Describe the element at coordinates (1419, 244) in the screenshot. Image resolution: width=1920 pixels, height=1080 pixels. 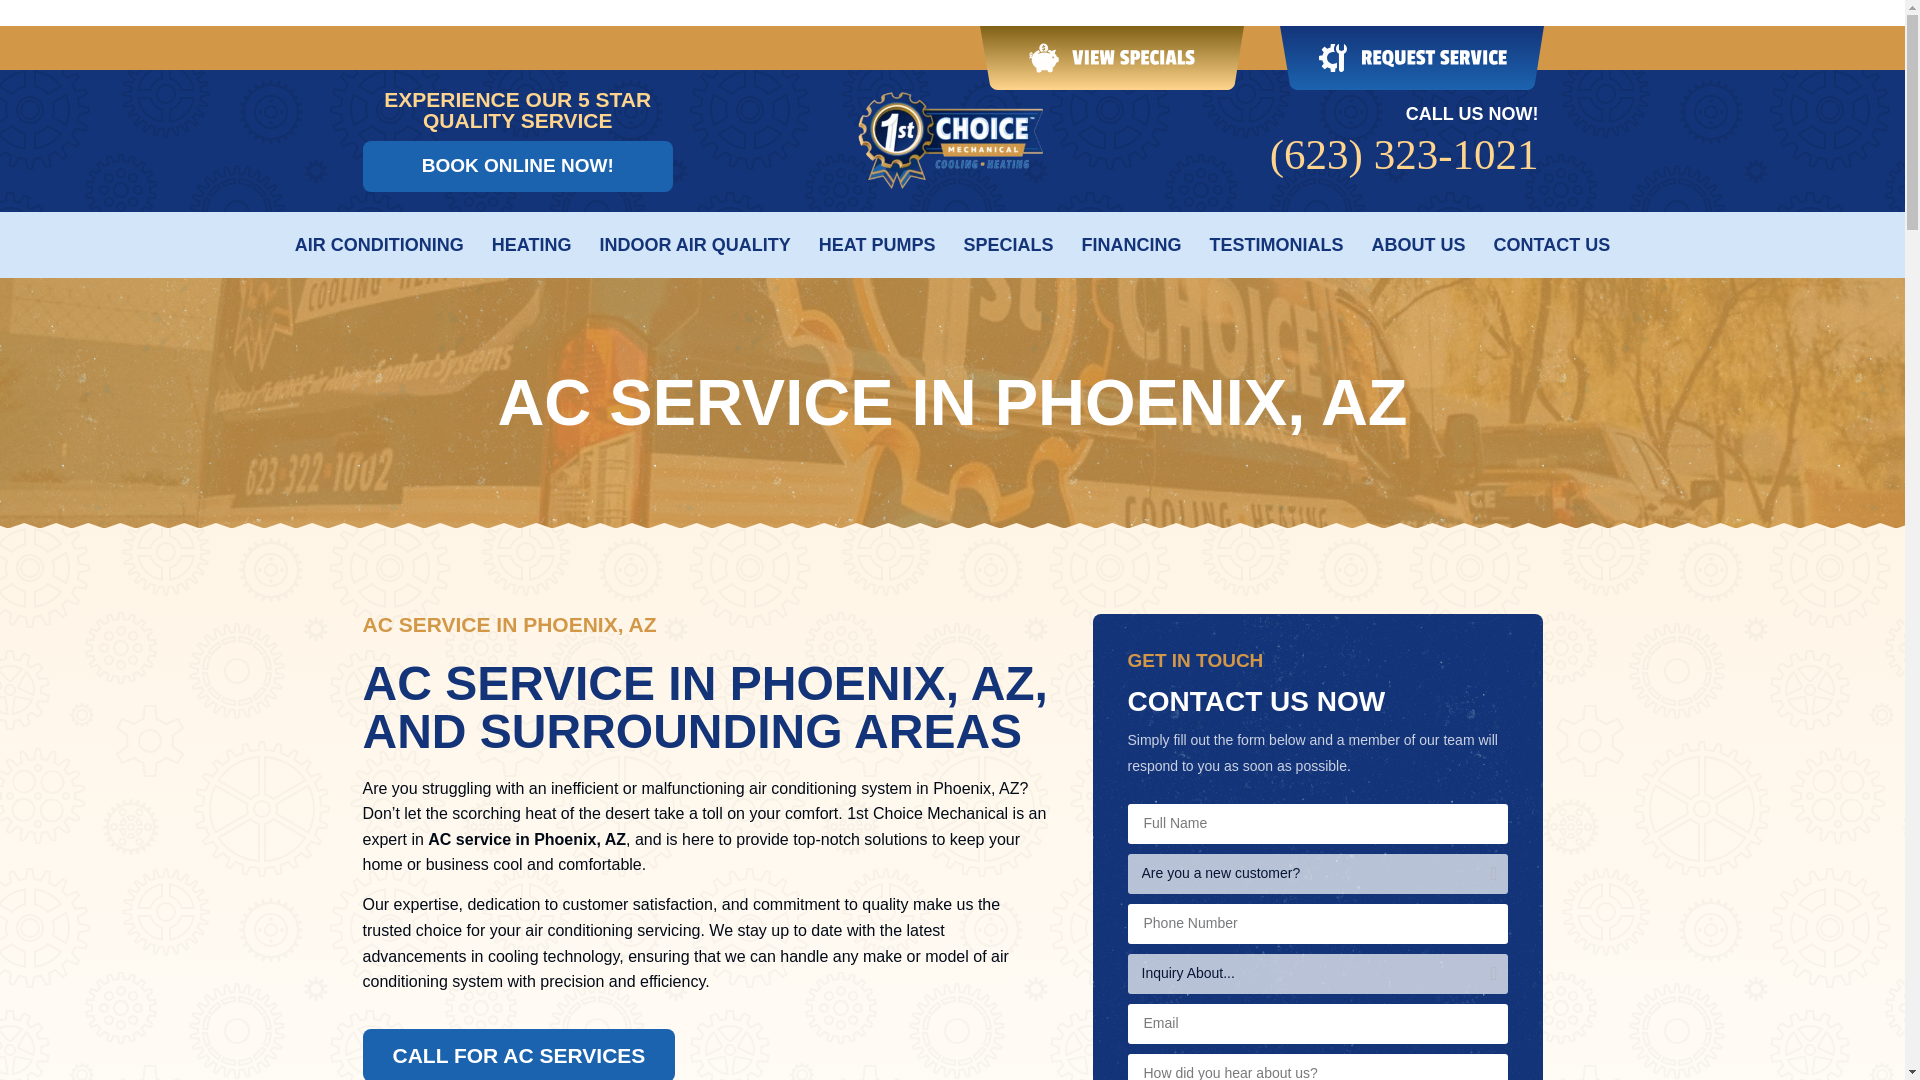
I see `ABOUT US` at that location.